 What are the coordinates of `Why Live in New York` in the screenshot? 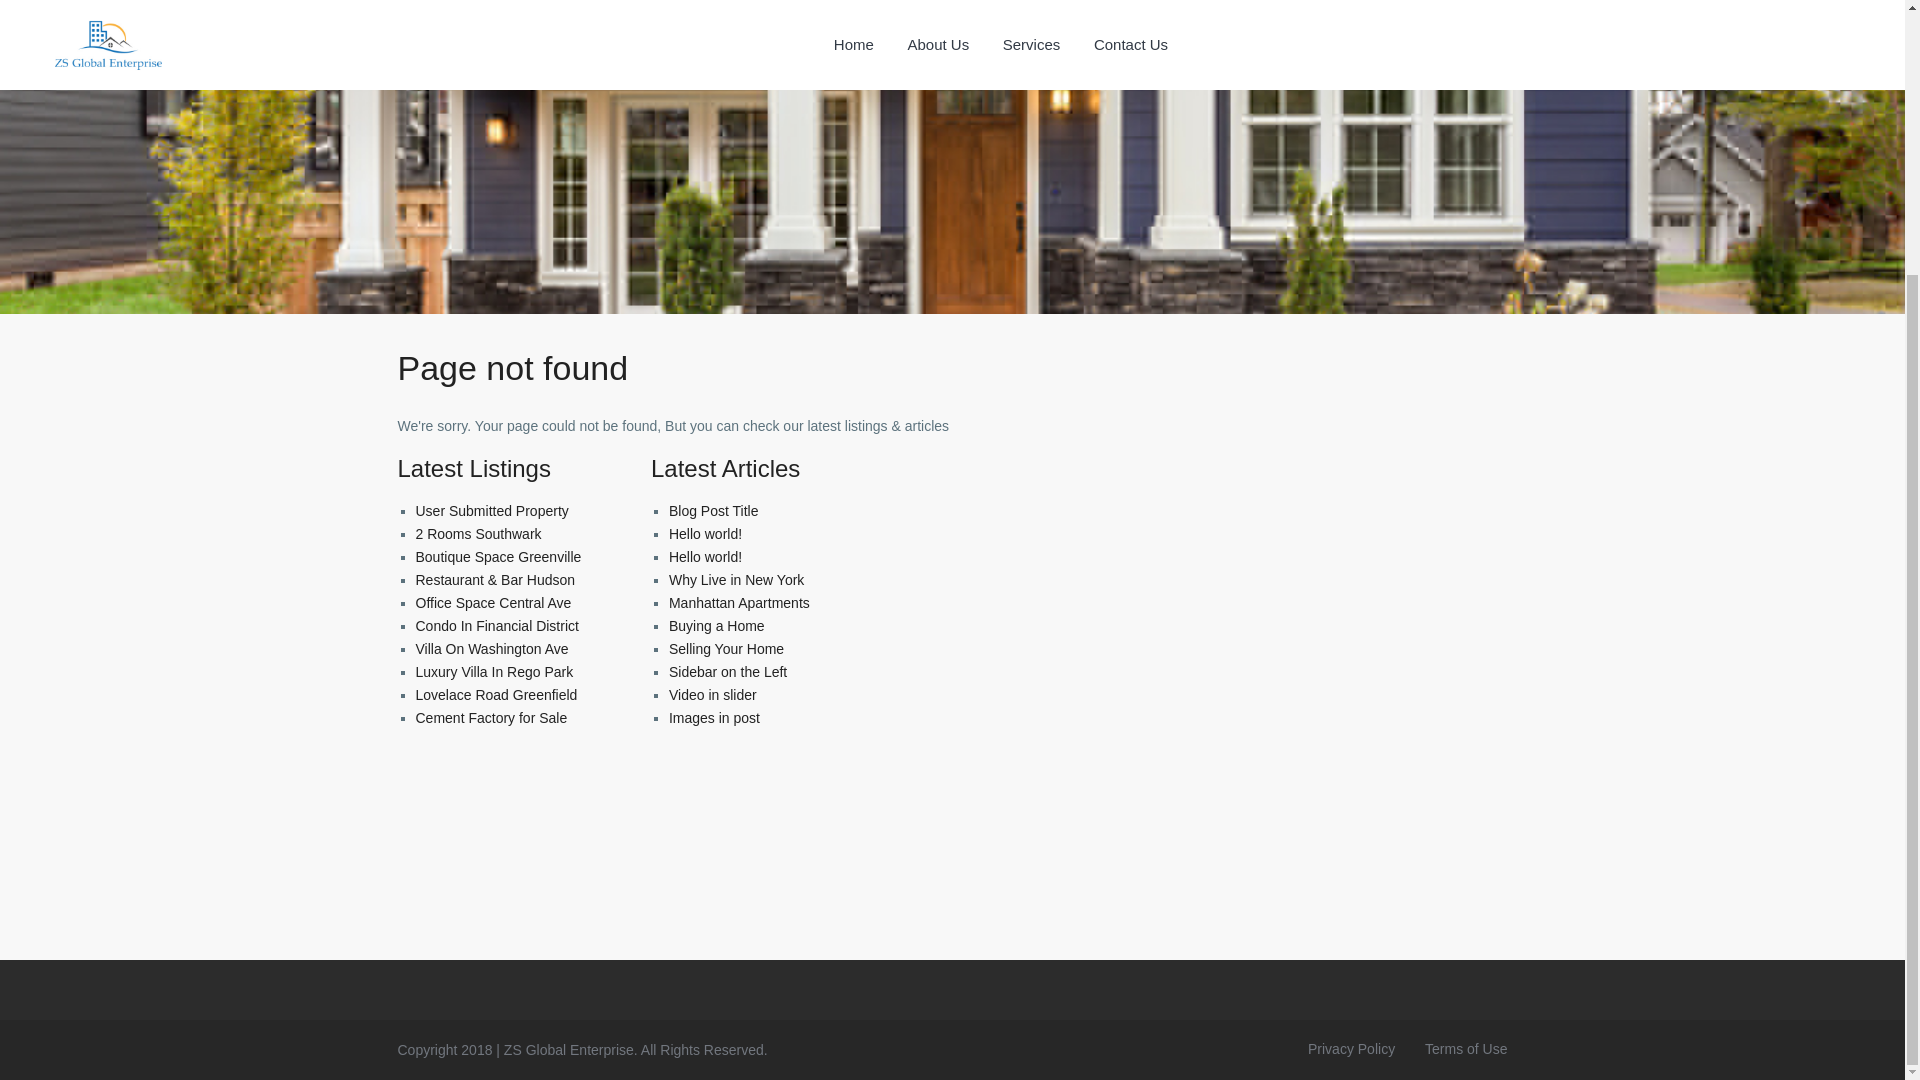 It's located at (736, 580).